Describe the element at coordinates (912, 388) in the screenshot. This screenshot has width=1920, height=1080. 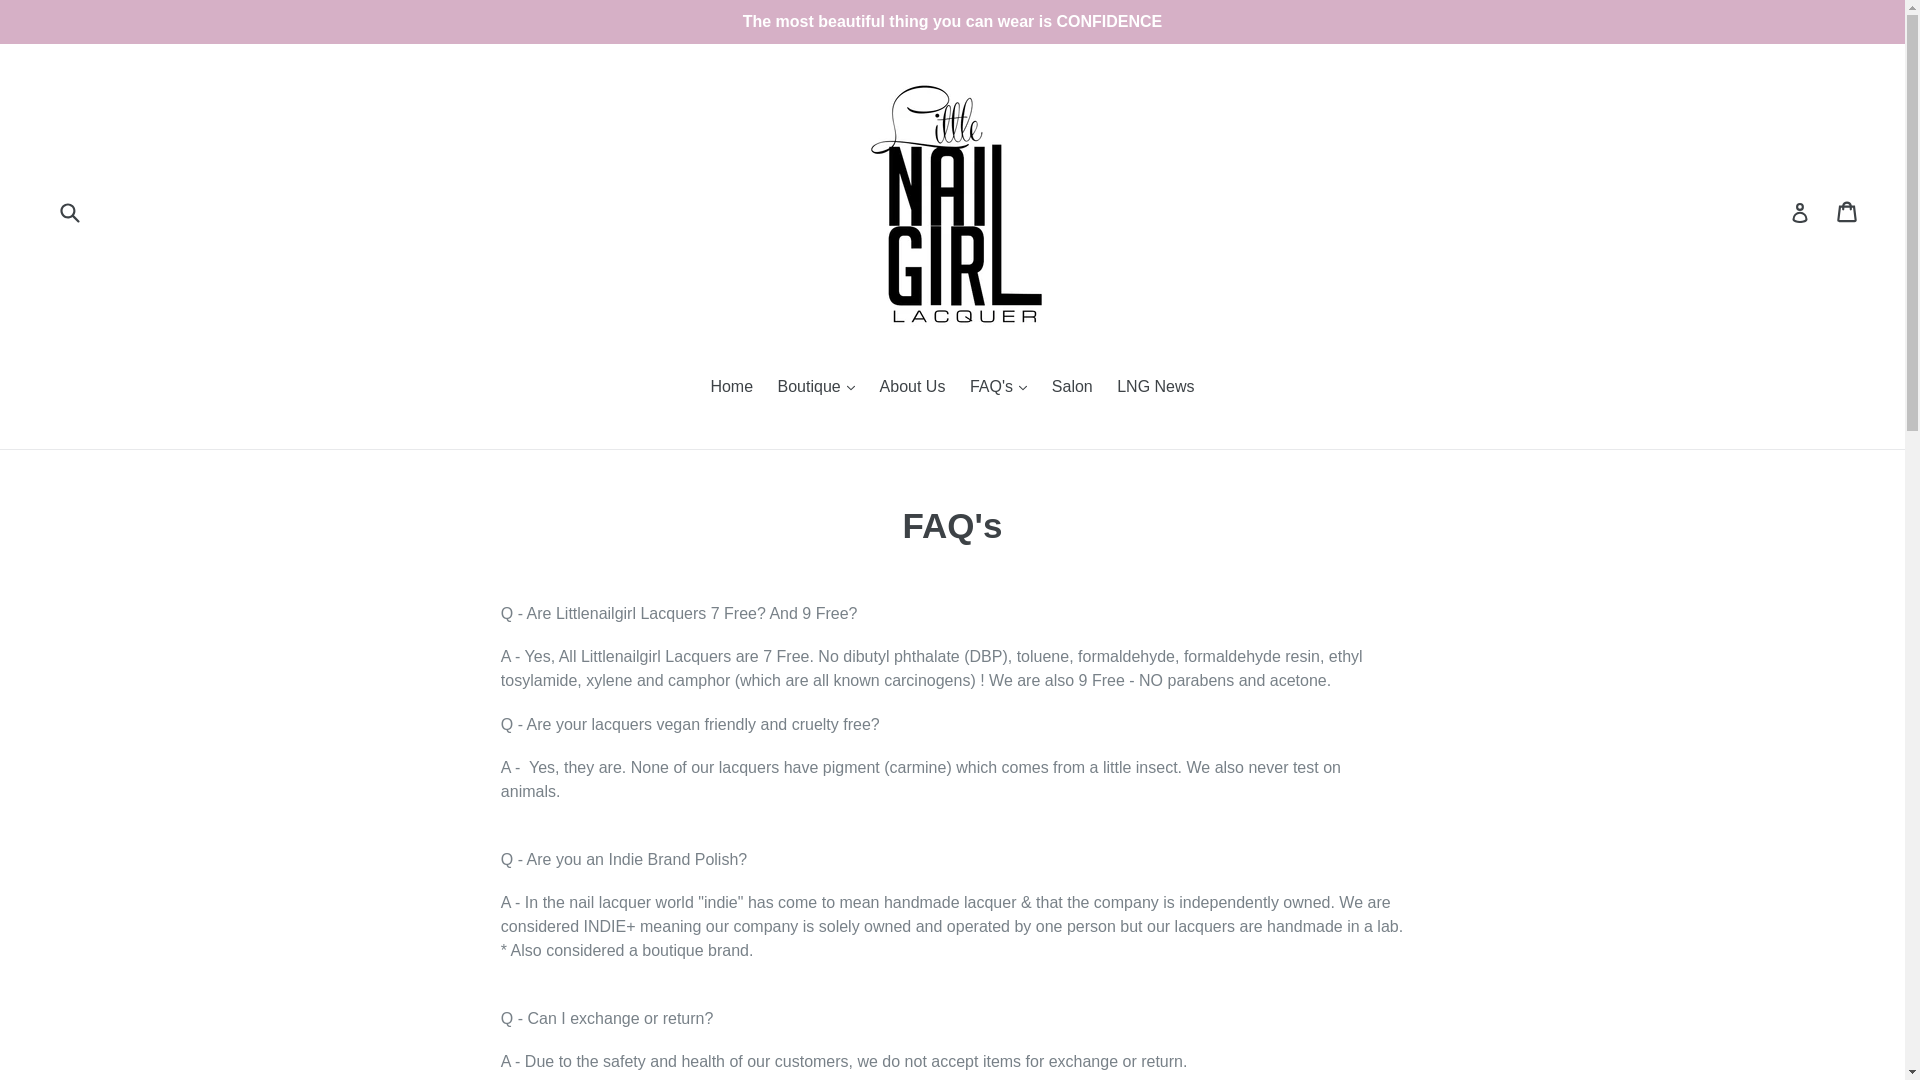
I see `About Us` at that location.